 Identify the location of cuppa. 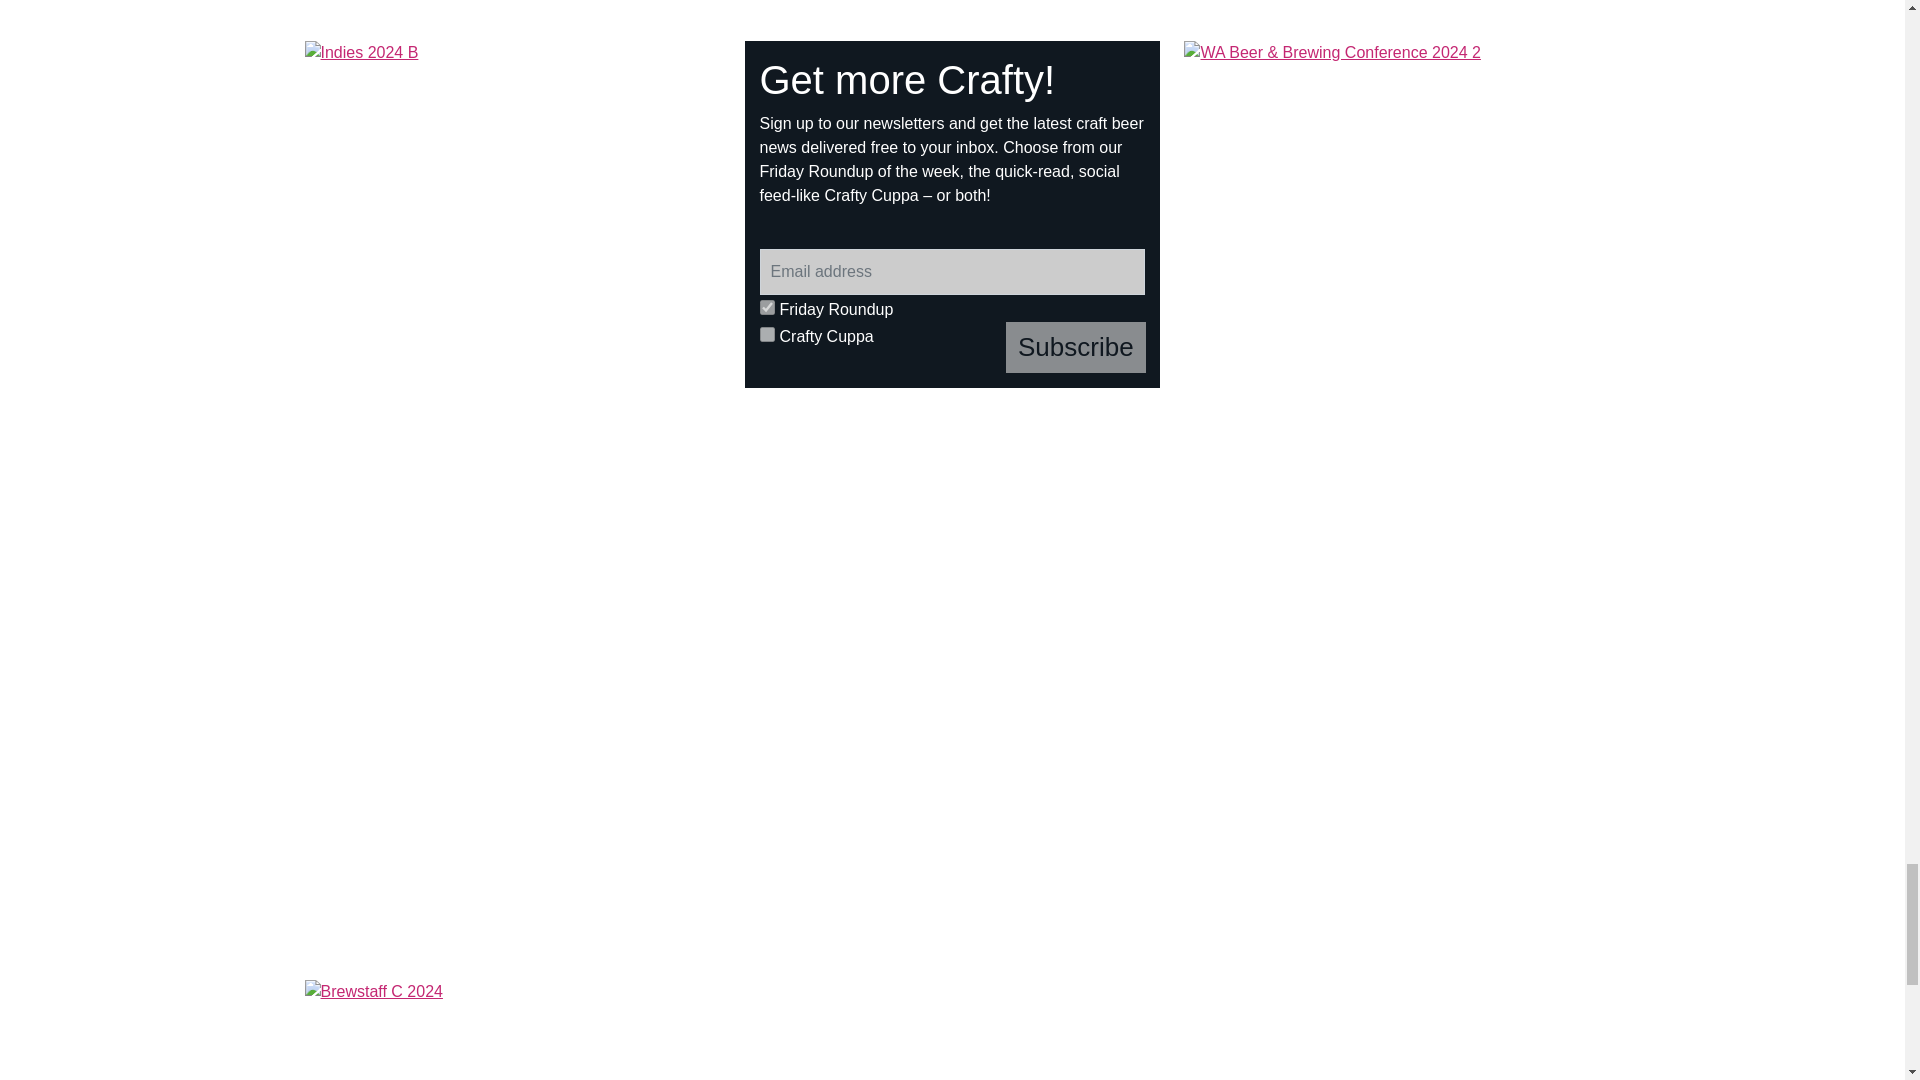
(768, 334).